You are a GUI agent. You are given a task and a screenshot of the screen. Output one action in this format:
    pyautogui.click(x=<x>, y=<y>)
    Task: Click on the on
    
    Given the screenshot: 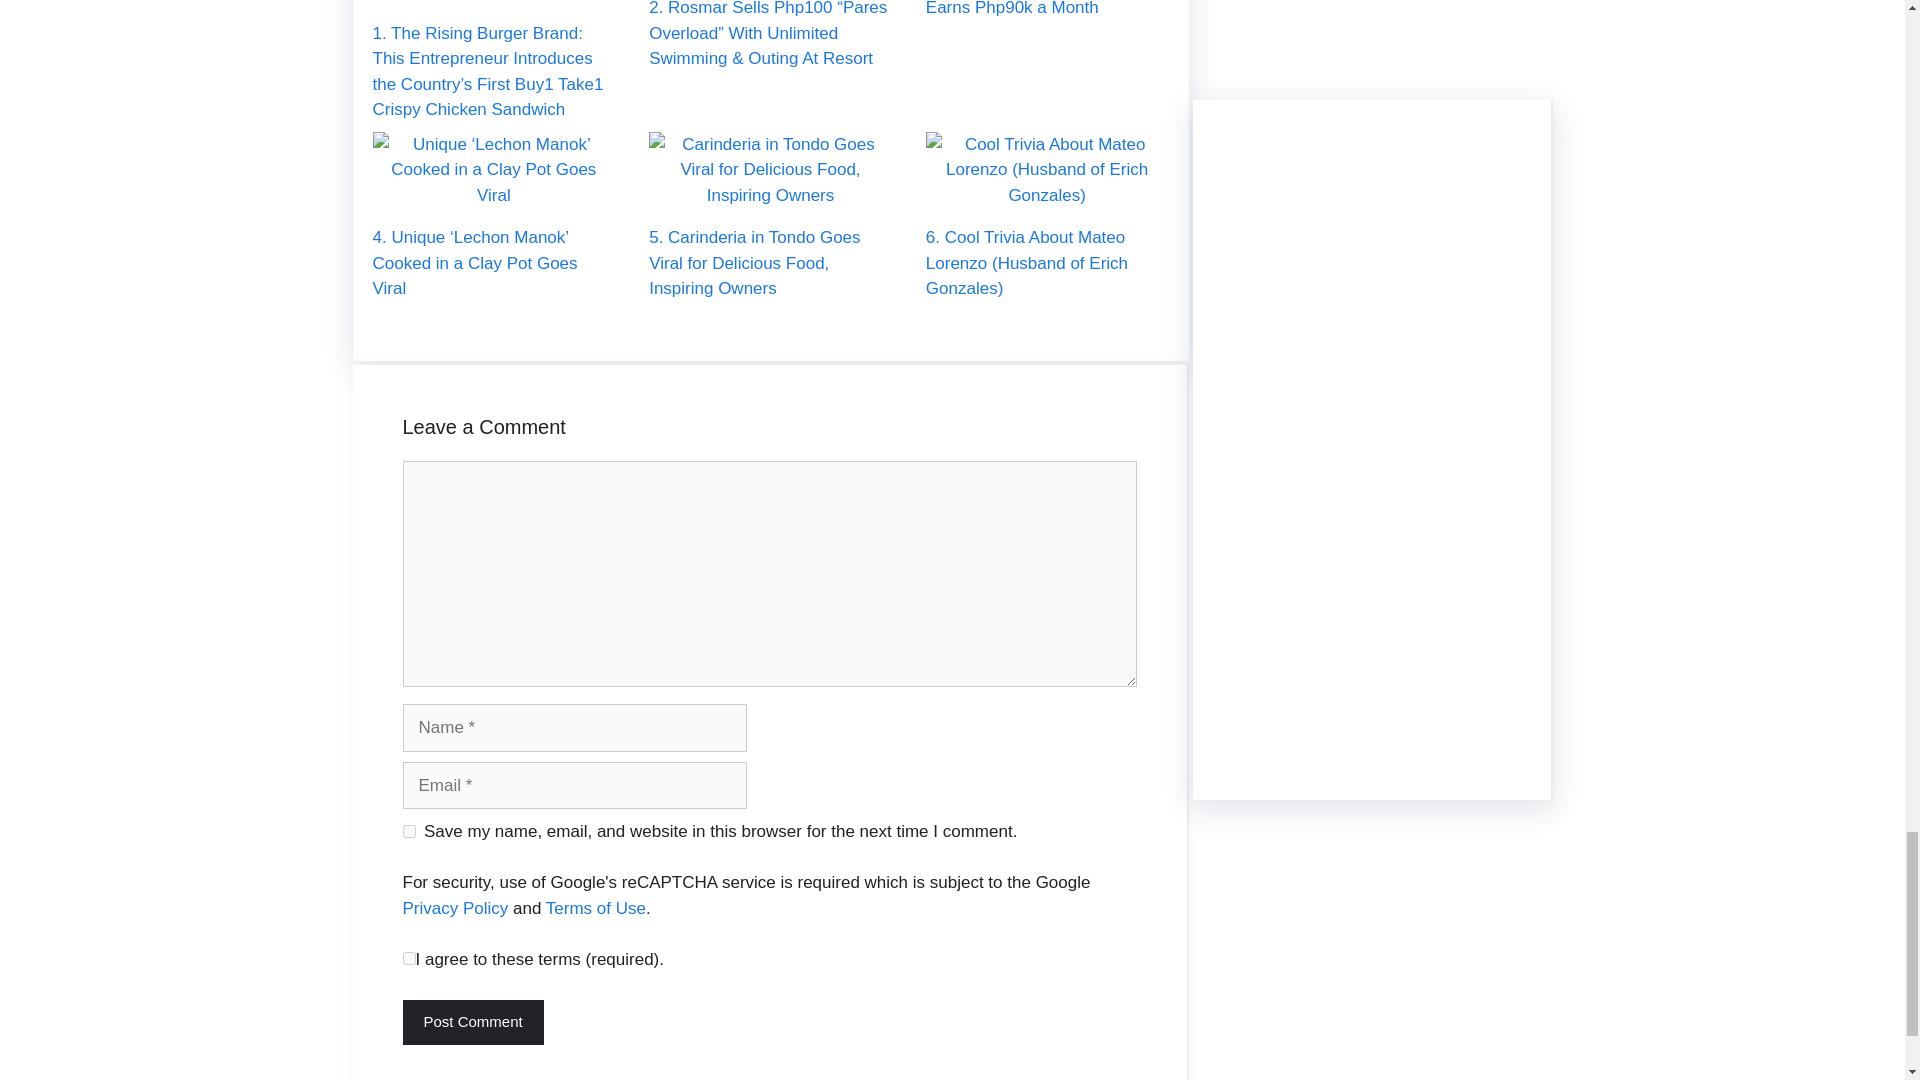 What is the action you would take?
    pyautogui.click(x=408, y=958)
    